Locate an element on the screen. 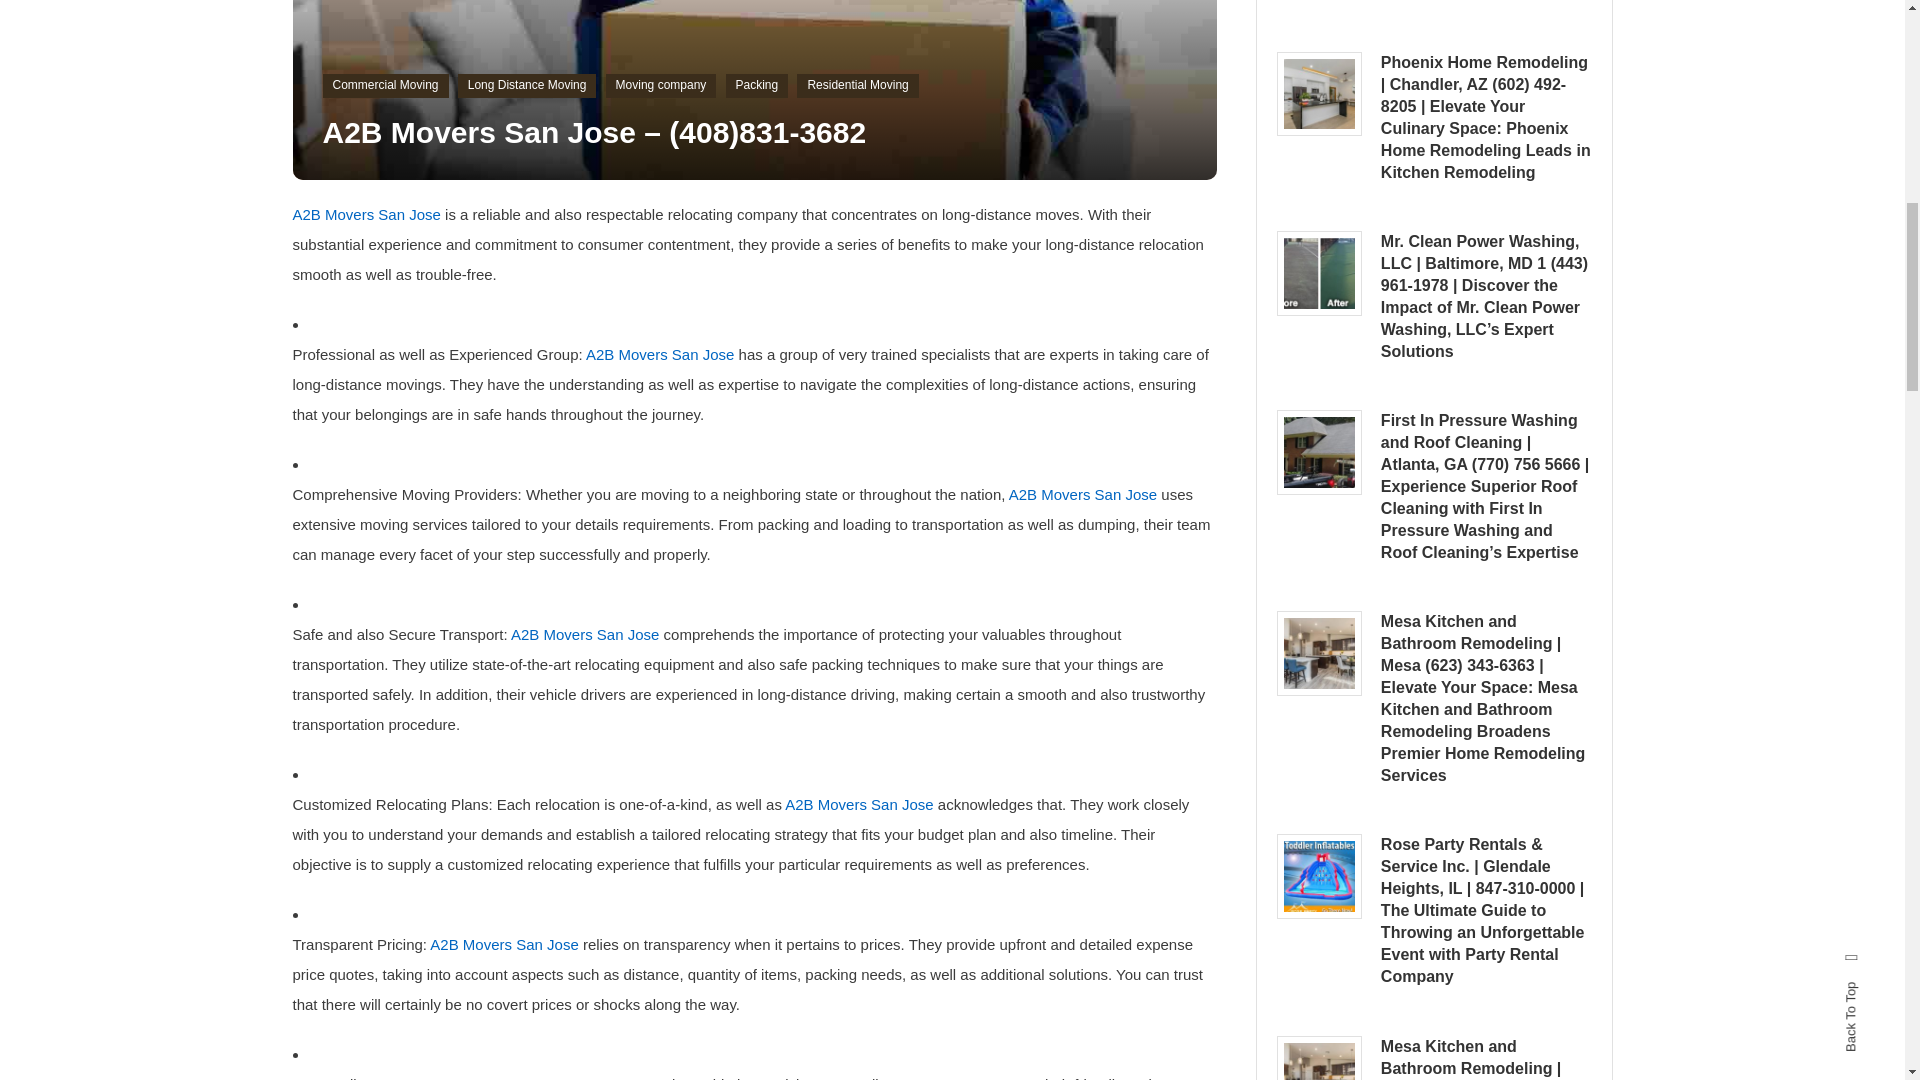  Moving company is located at coordinates (661, 86).